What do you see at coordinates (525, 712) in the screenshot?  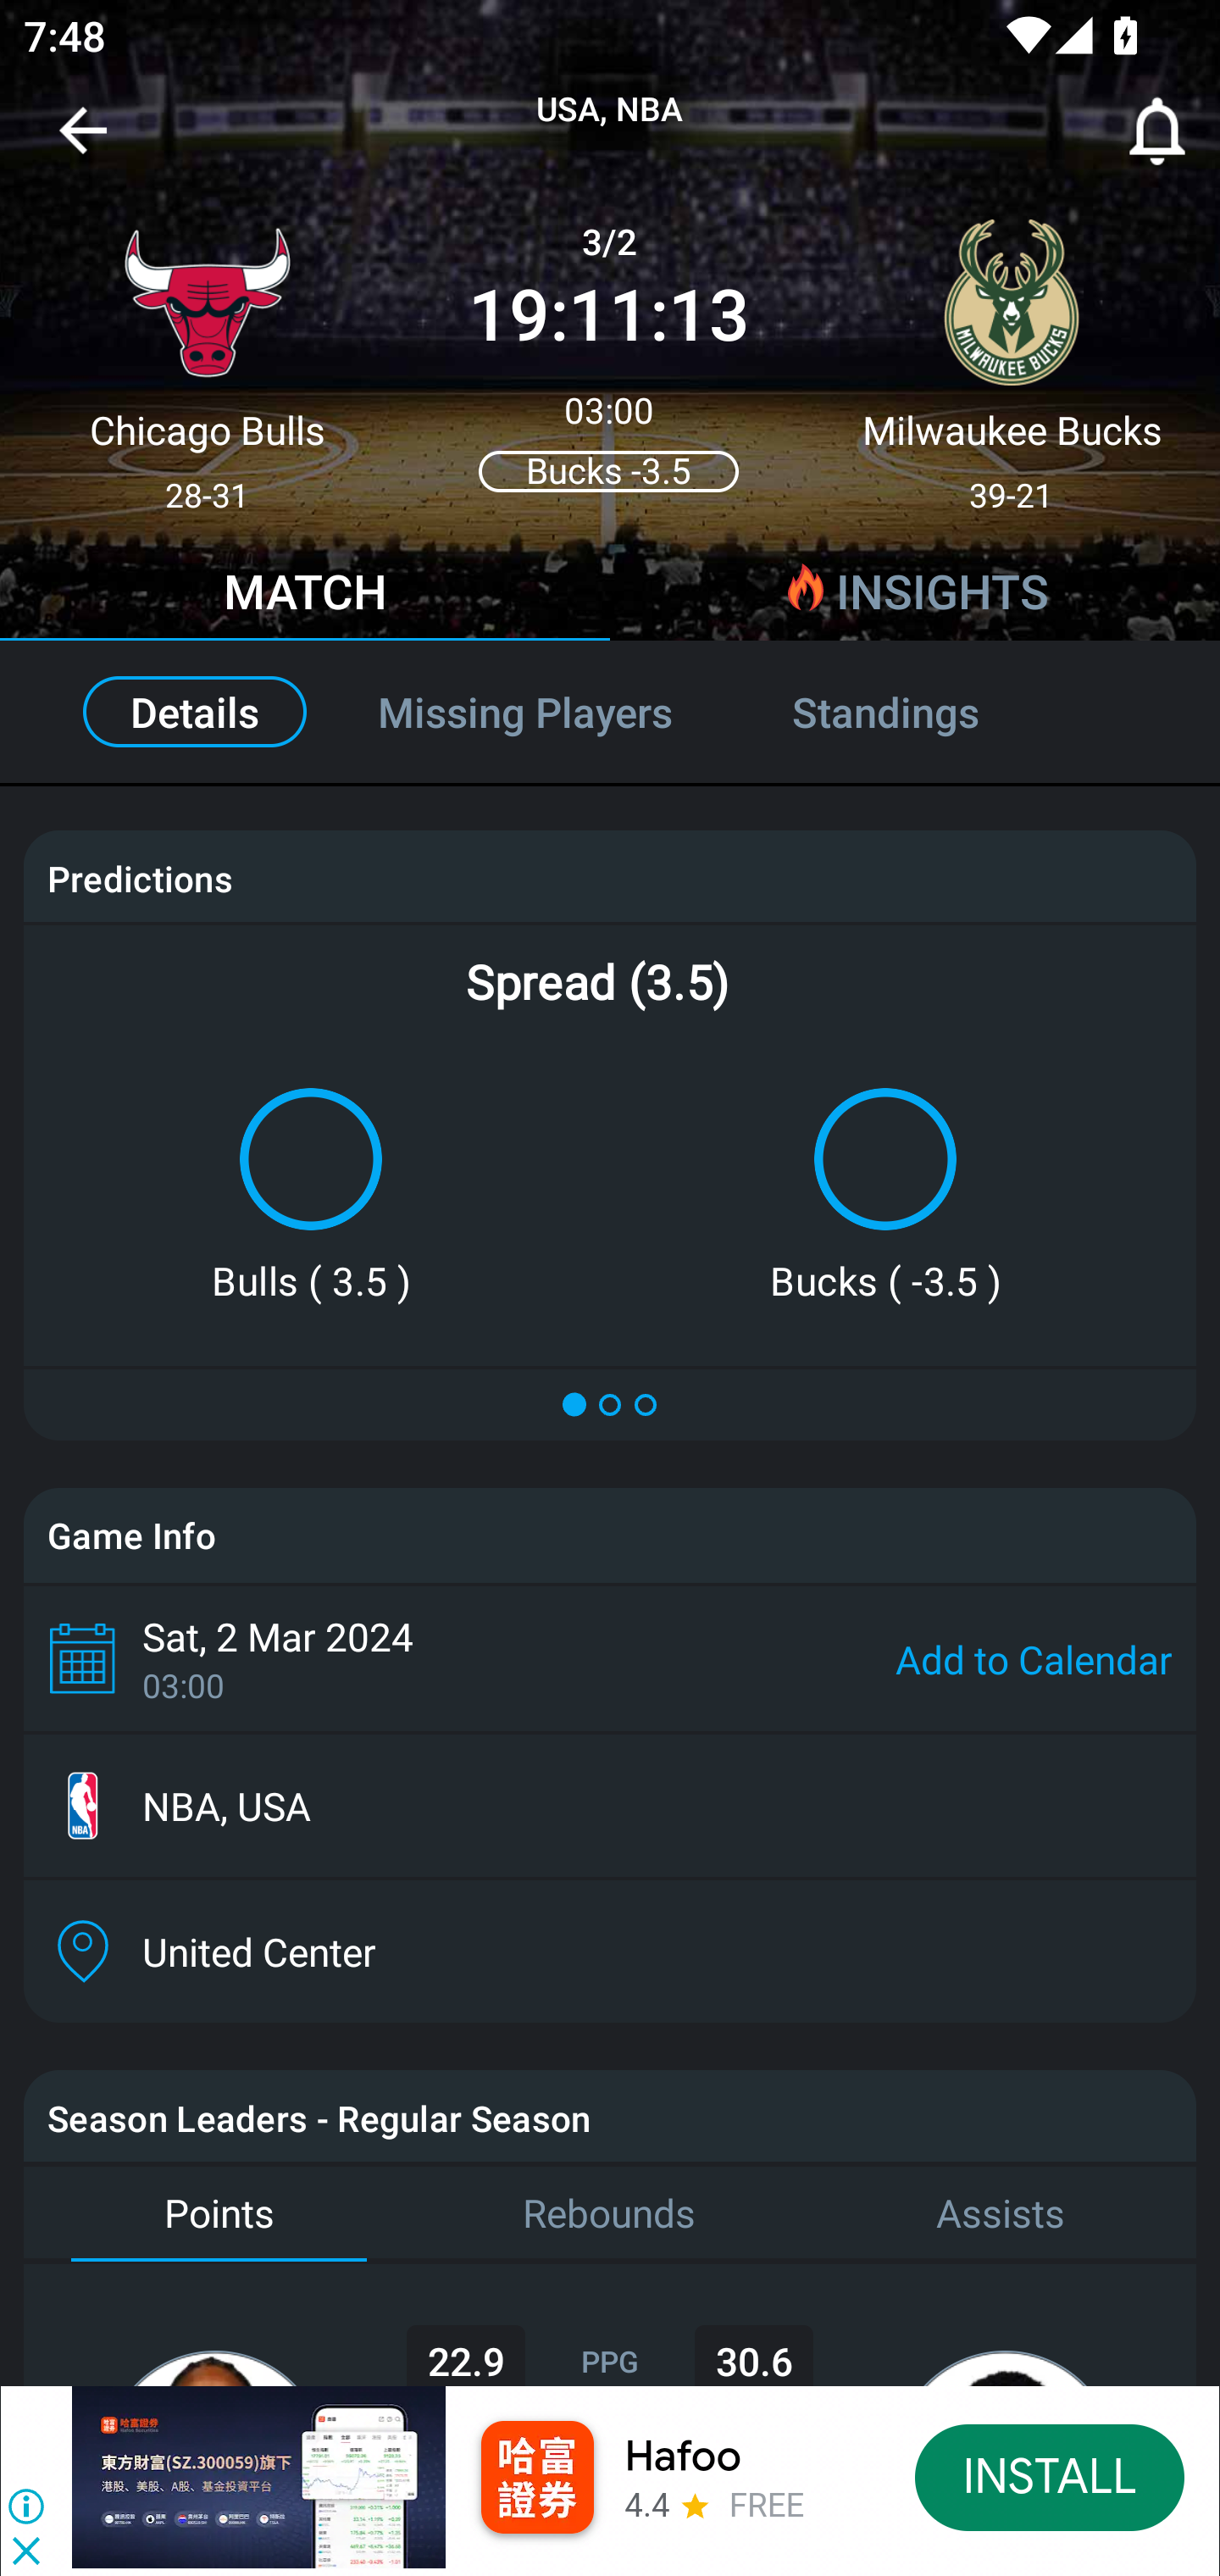 I see `Missing Players` at bounding box center [525, 712].